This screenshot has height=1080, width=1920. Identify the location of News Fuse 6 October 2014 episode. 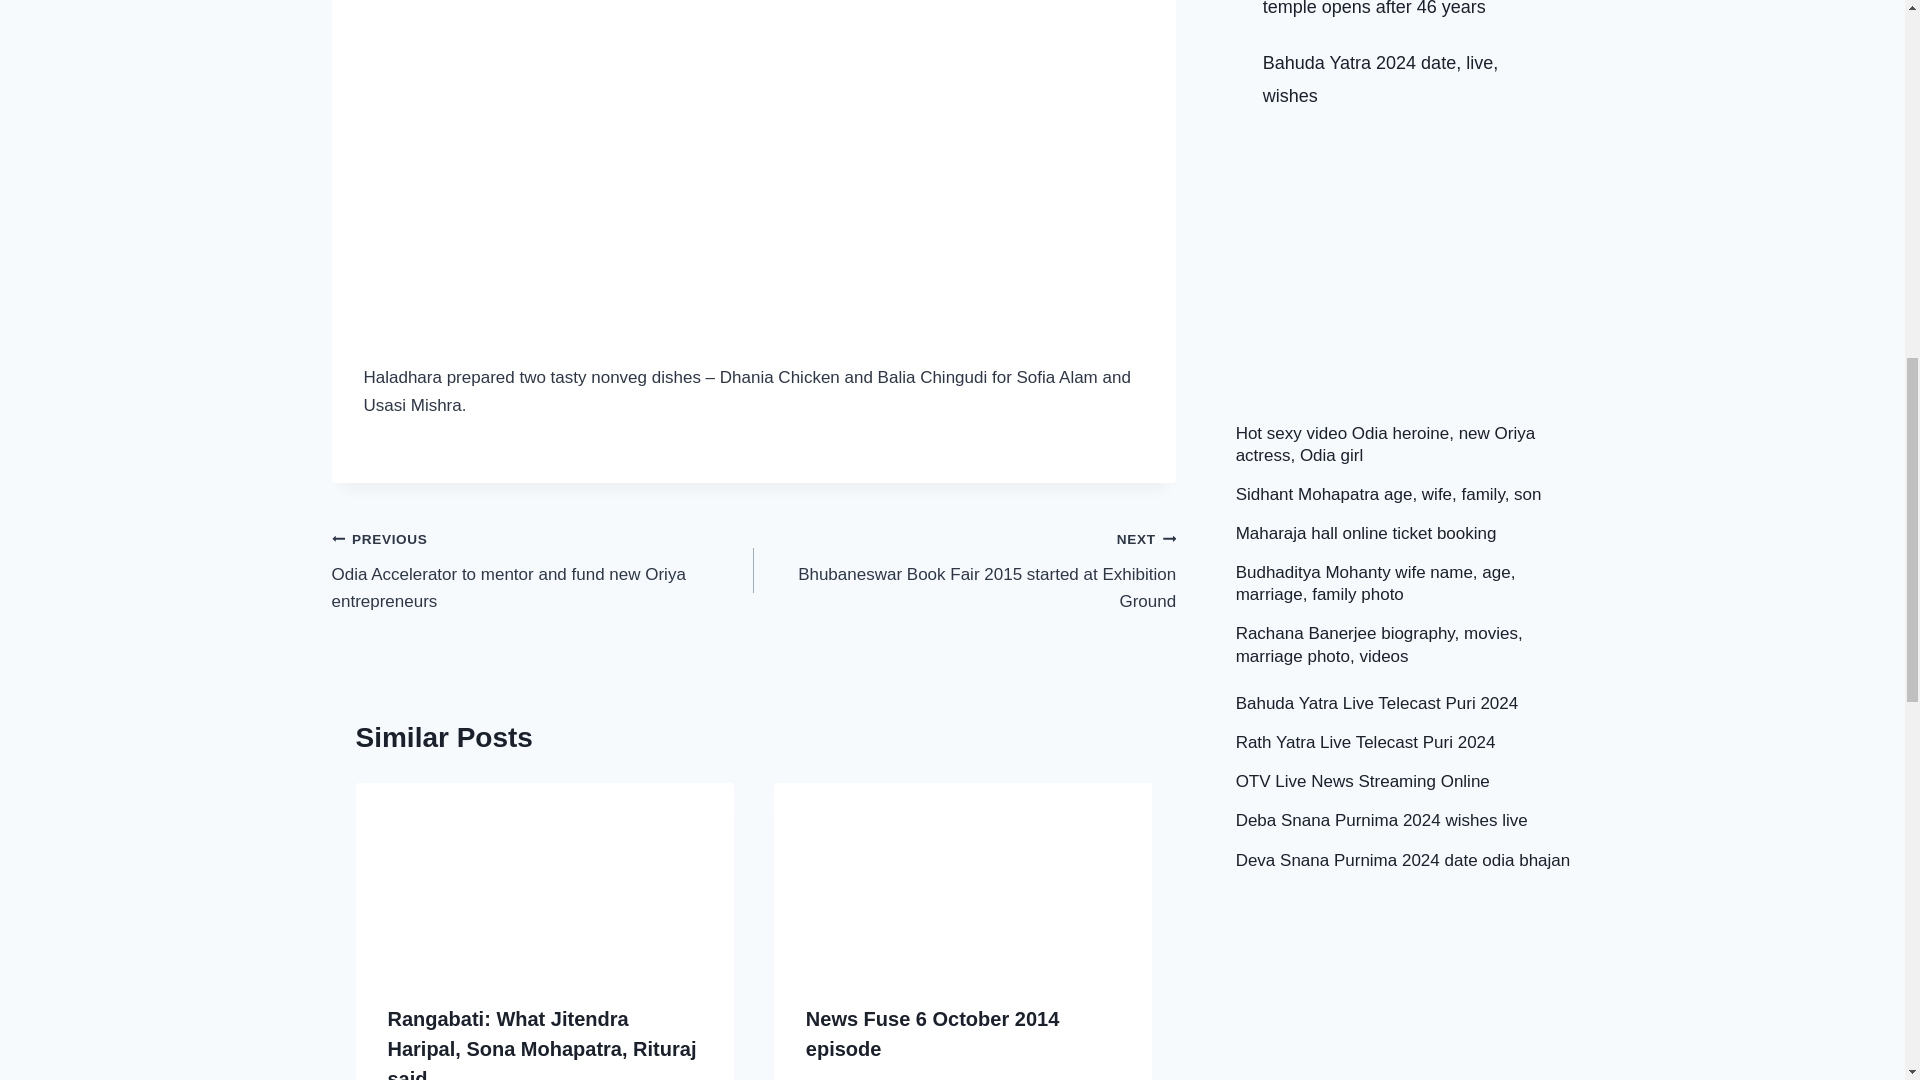
(932, 1033).